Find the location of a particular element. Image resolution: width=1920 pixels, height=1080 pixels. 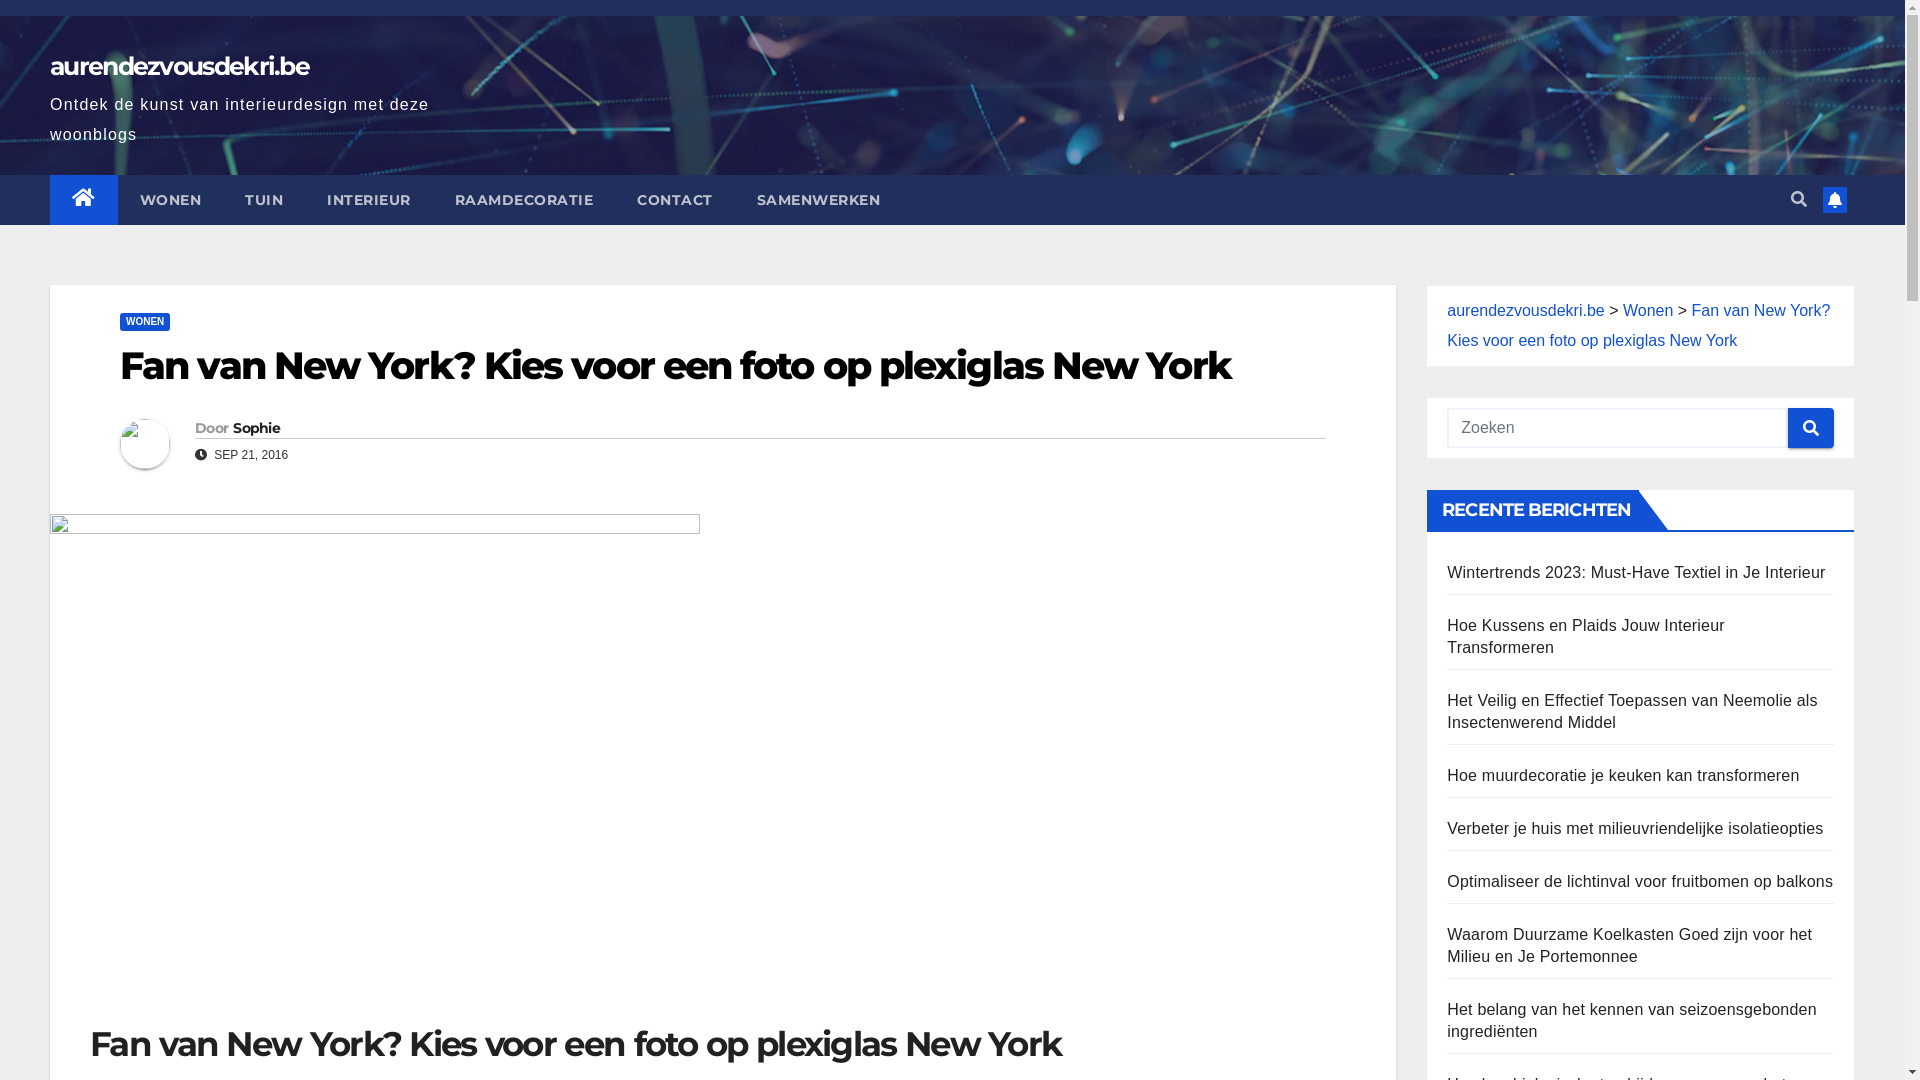

aurendezvousdekri.be is located at coordinates (180, 66).